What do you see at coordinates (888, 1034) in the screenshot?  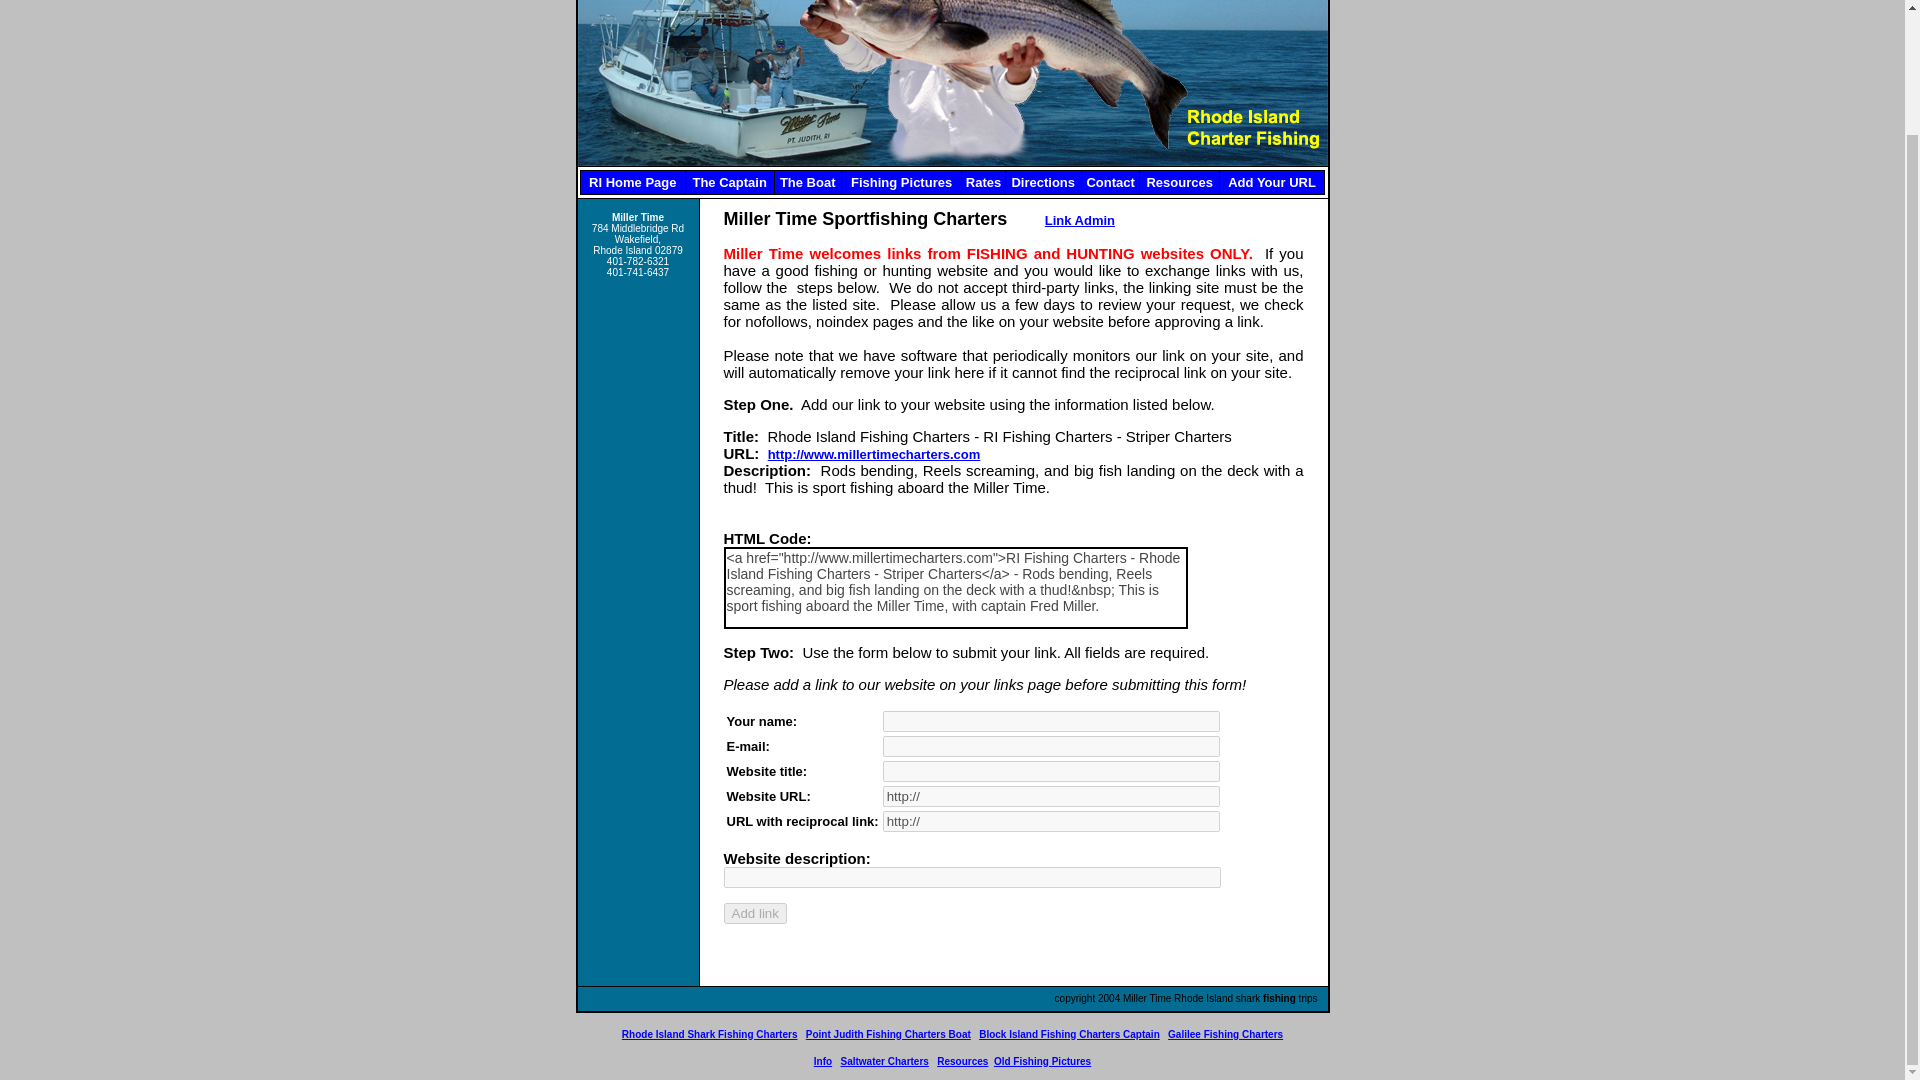 I see `Point Judith Fishing Charters Boat` at bounding box center [888, 1034].